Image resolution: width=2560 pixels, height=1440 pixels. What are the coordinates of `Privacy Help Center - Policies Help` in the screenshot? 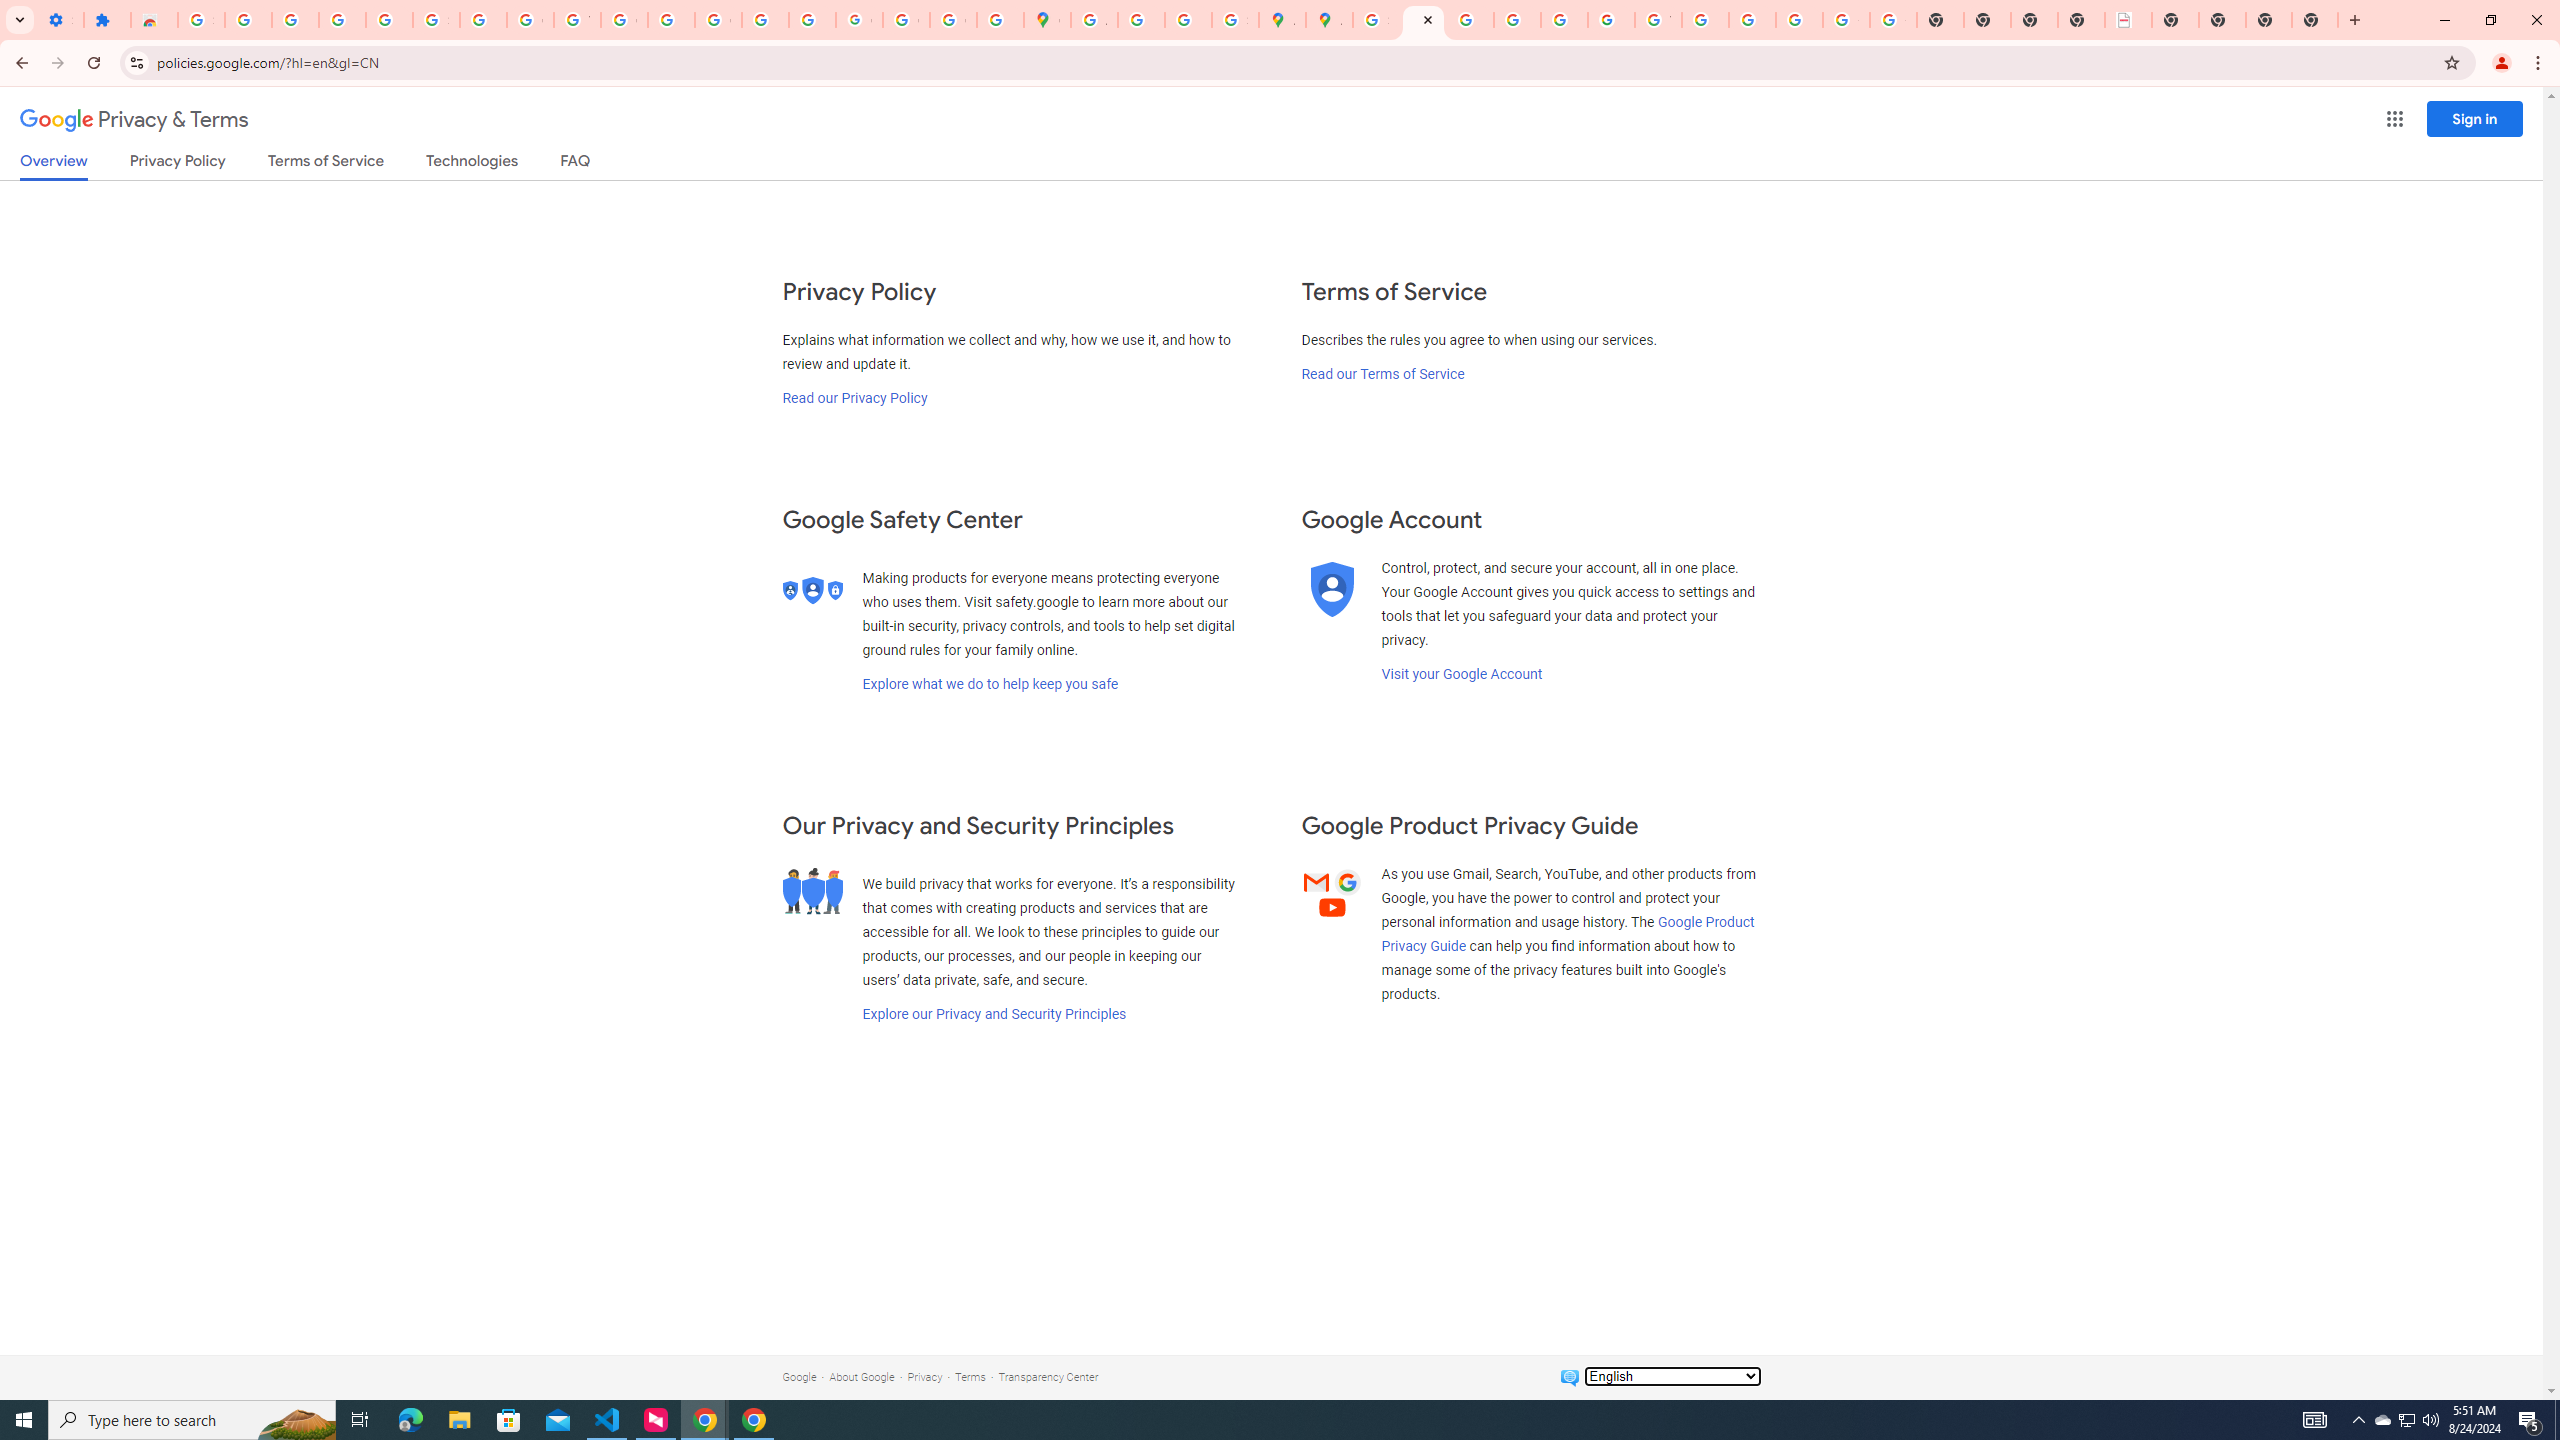 It's located at (1470, 20).